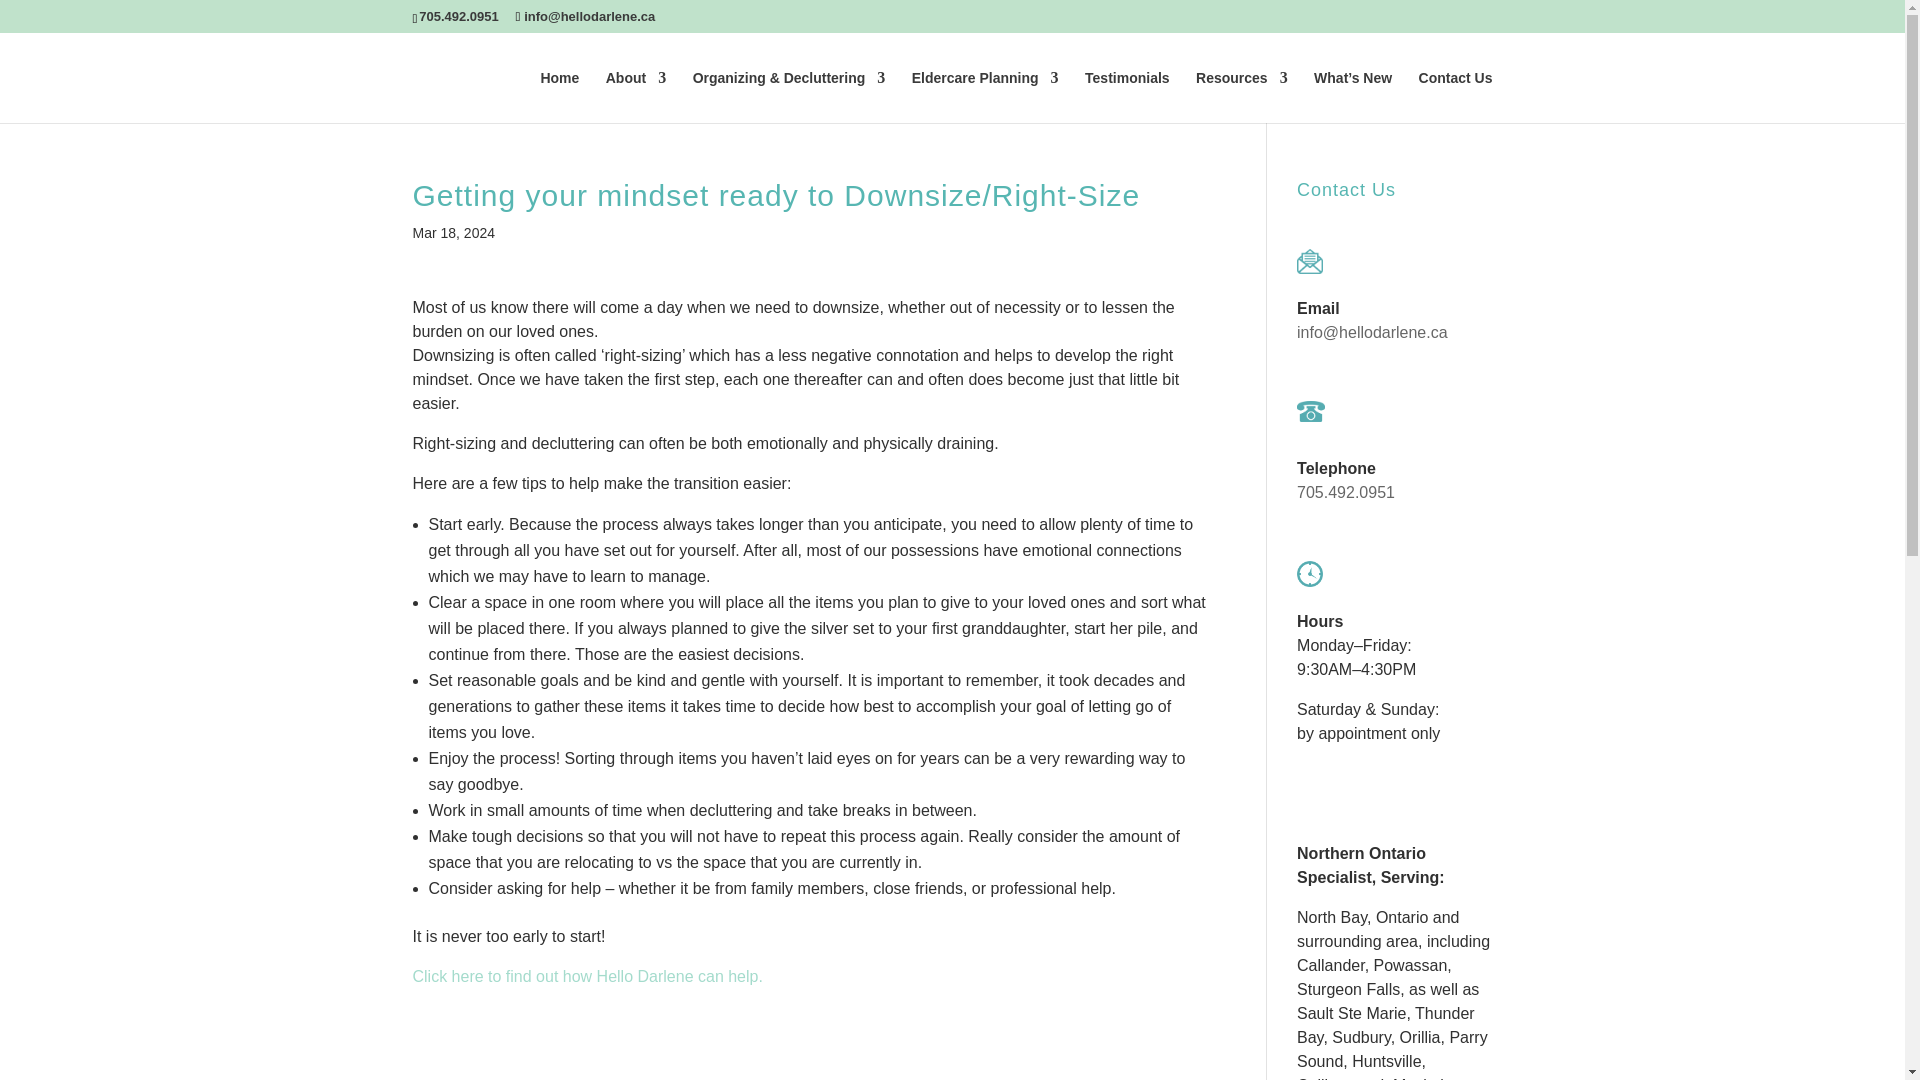 The width and height of the screenshot is (1920, 1080). What do you see at coordinates (636, 96) in the screenshot?
I see `About` at bounding box center [636, 96].